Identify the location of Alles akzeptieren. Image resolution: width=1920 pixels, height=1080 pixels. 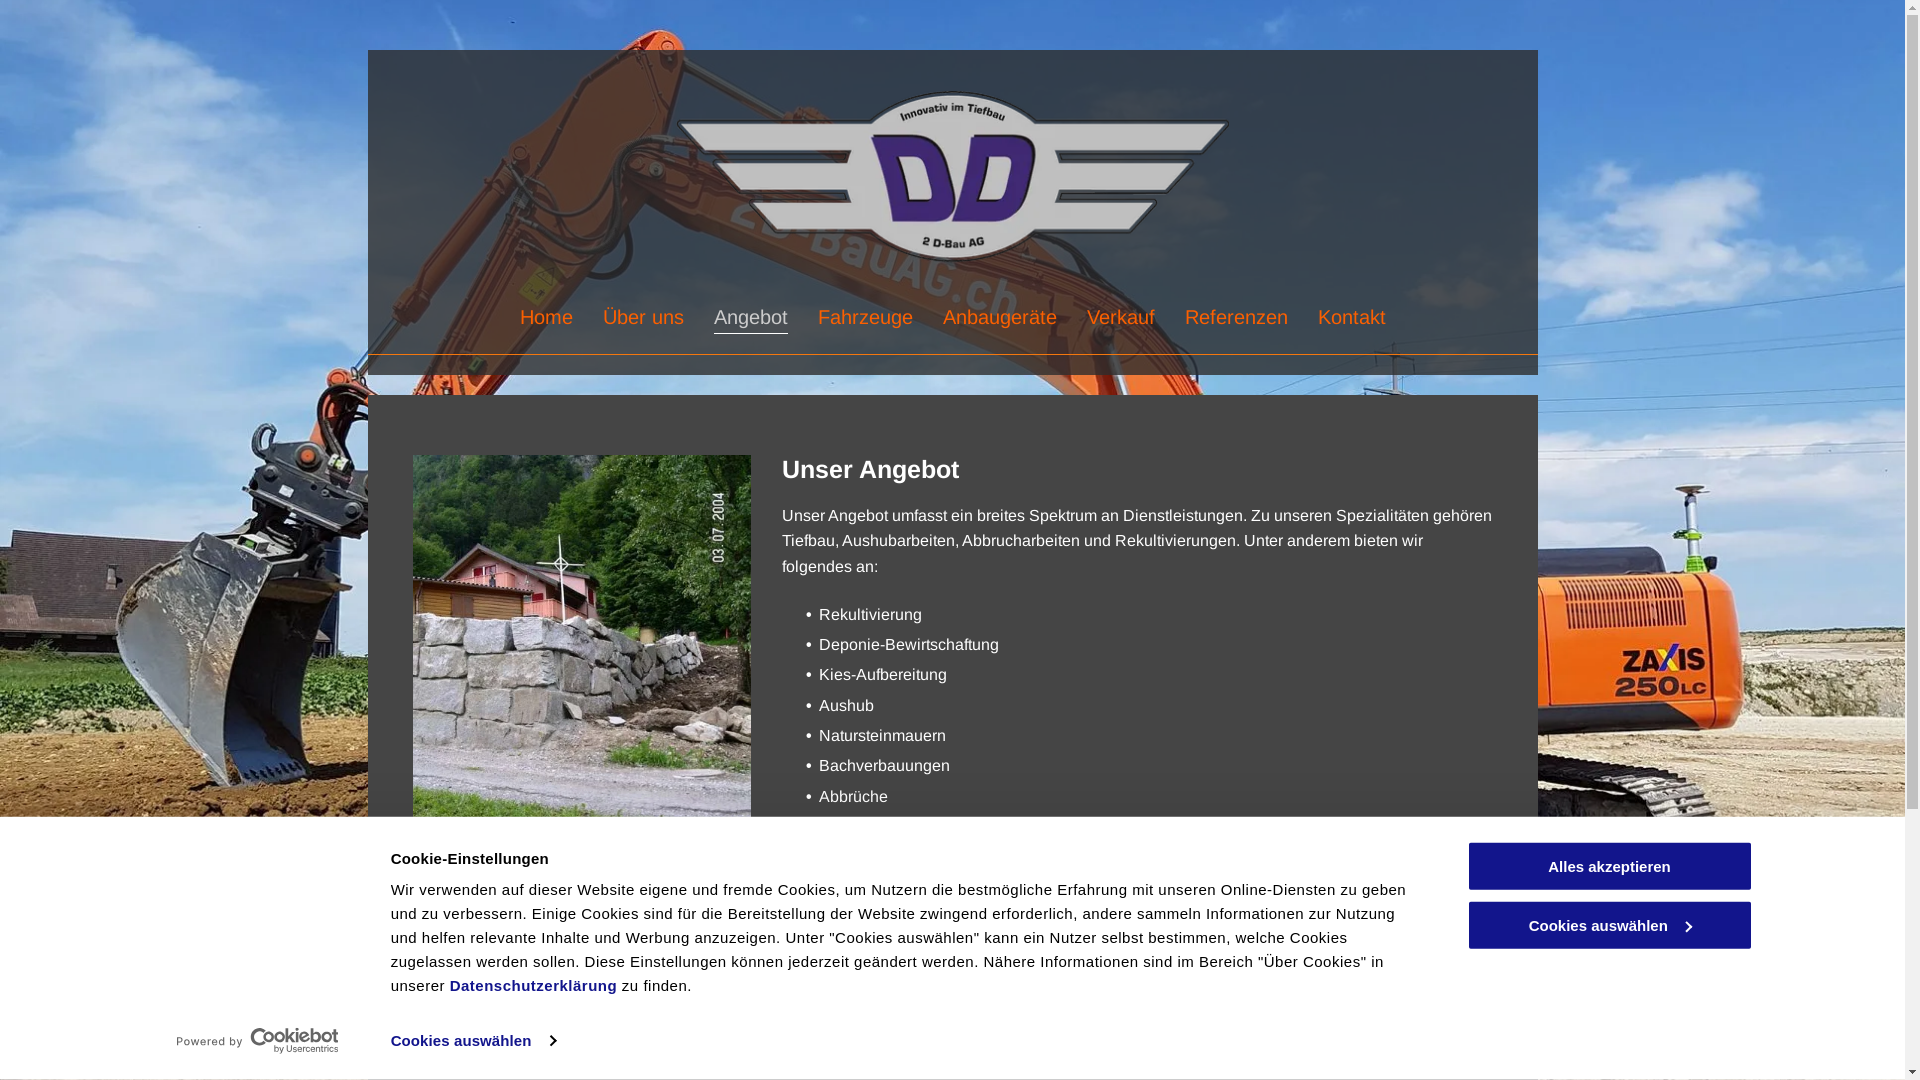
(1609, 866).